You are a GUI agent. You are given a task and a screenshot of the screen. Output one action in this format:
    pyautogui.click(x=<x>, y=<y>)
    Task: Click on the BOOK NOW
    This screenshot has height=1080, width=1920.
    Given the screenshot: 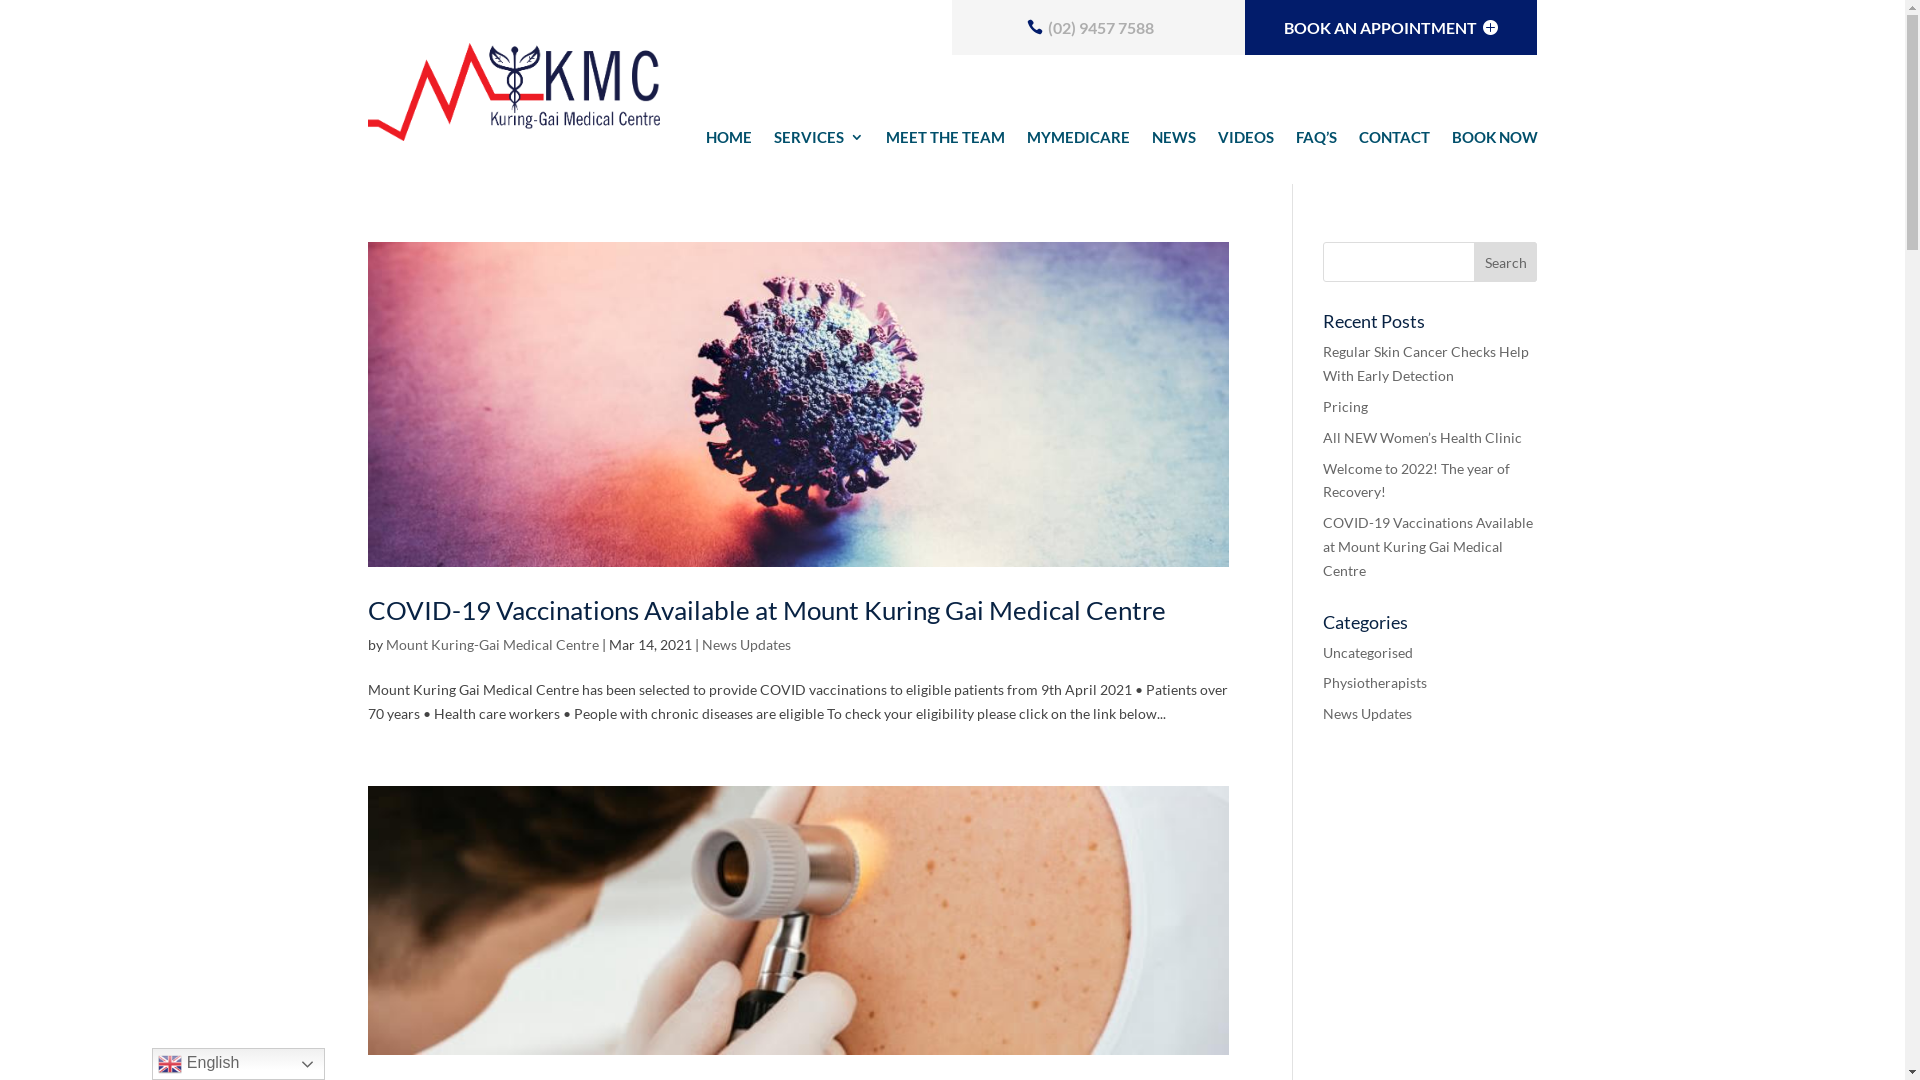 What is the action you would take?
    pyautogui.click(x=1495, y=141)
    